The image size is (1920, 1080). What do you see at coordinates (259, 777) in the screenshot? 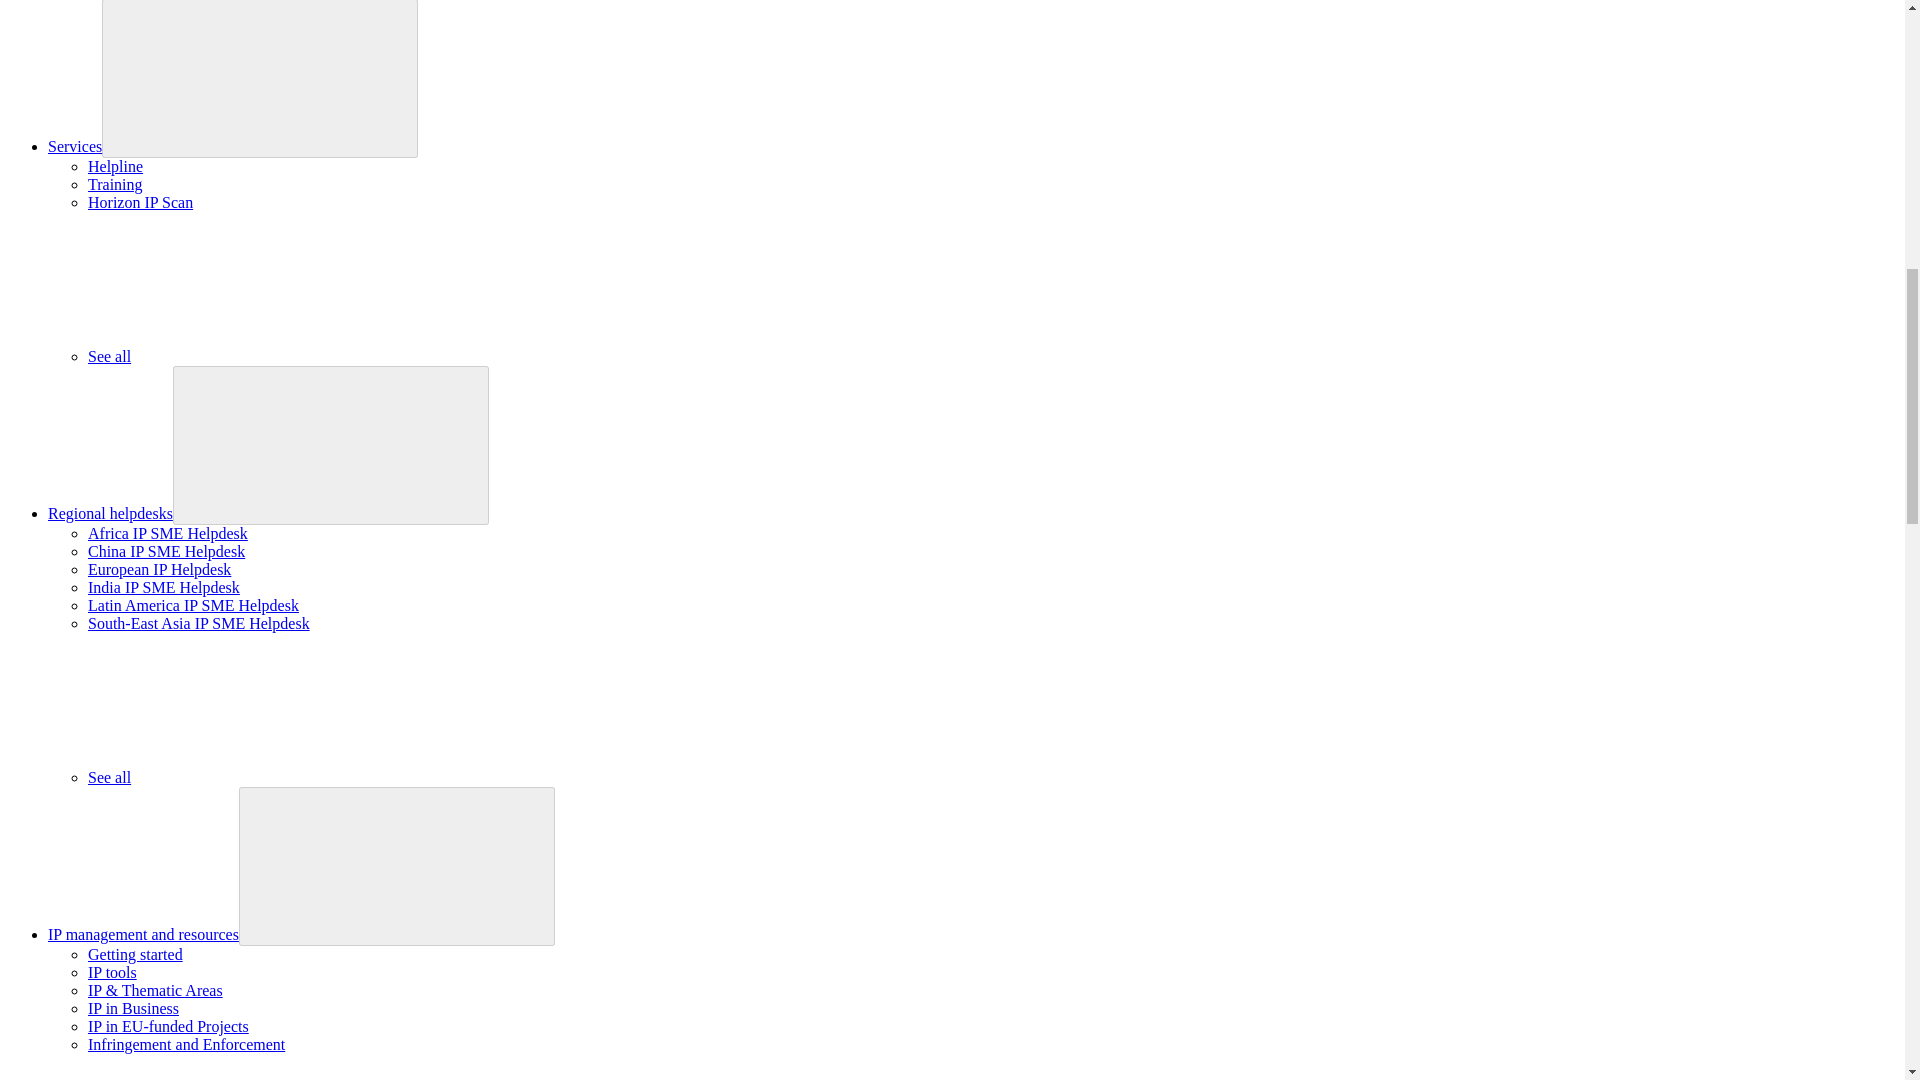
I see `See all` at bounding box center [259, 777].